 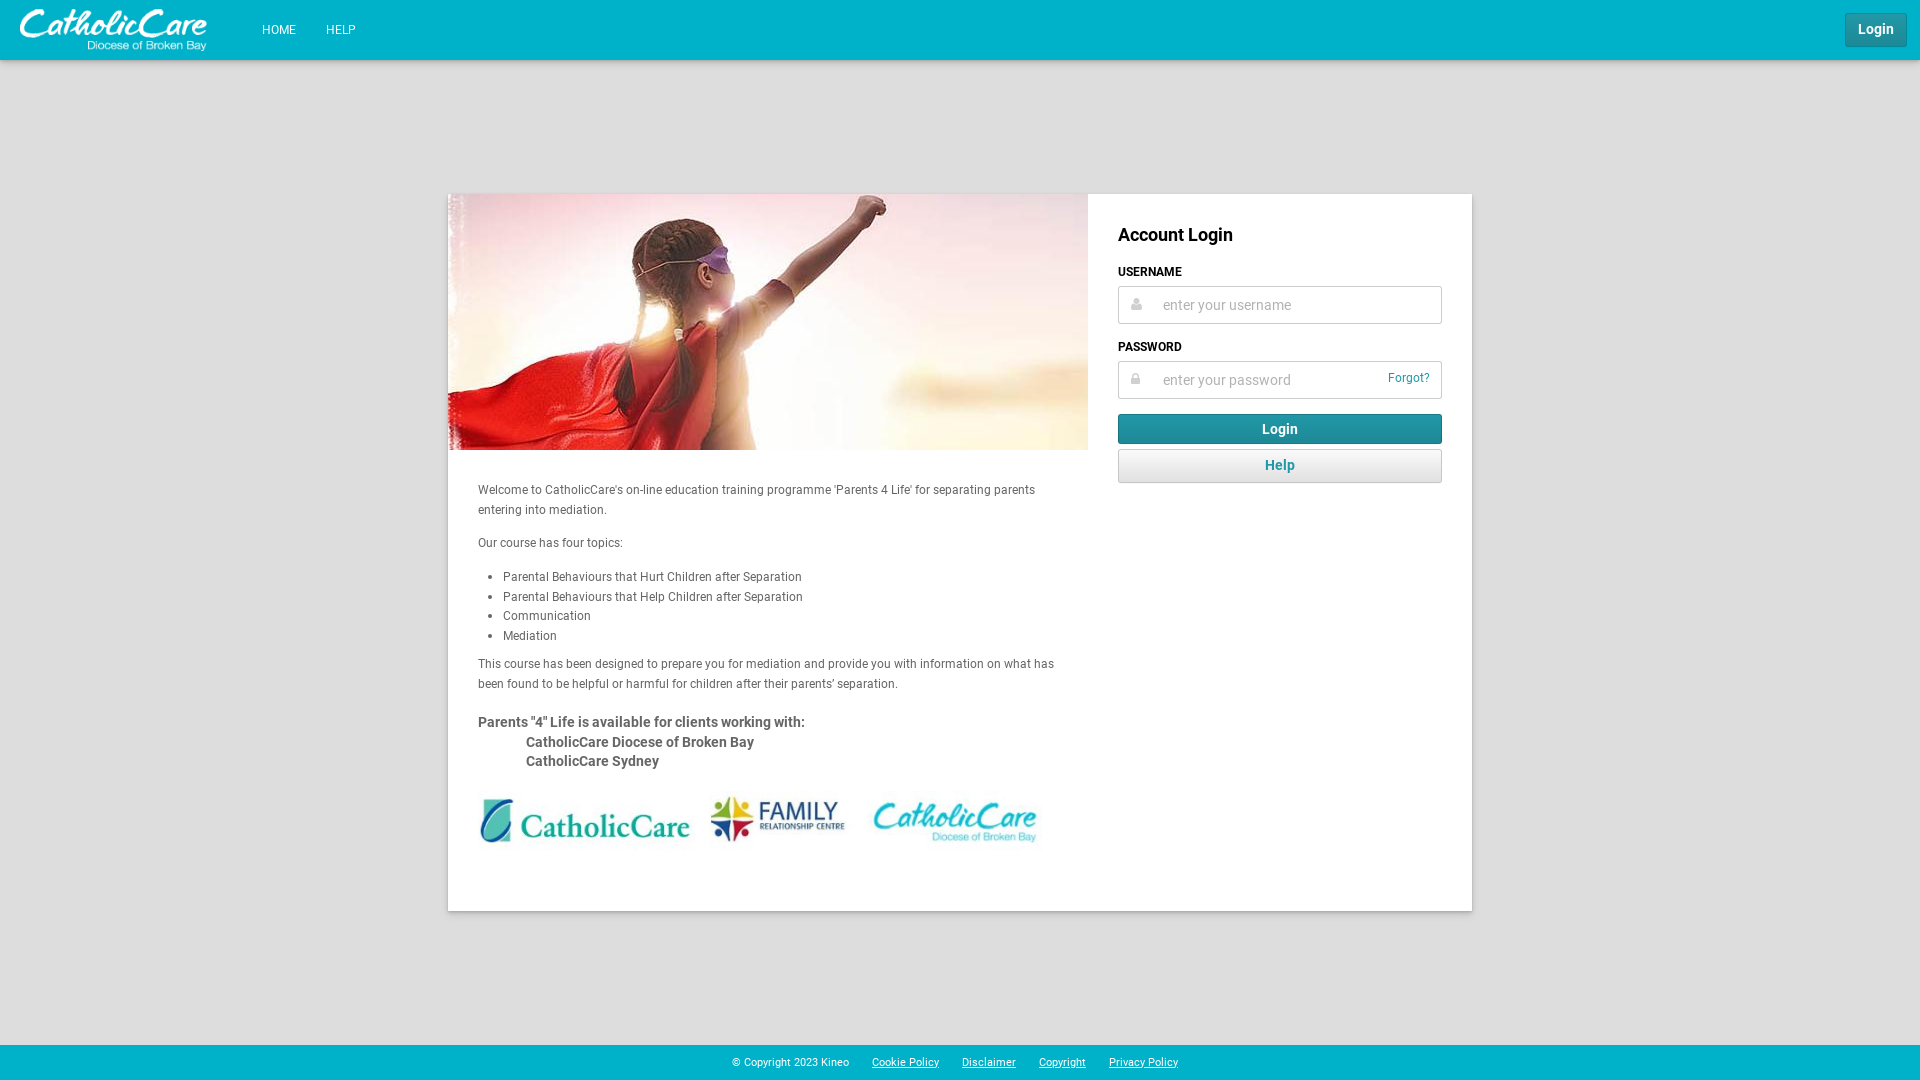 What do you see at coordinates (1280, 429) in the screenshot?
I see `Login` at bounding box center [1280, 429].